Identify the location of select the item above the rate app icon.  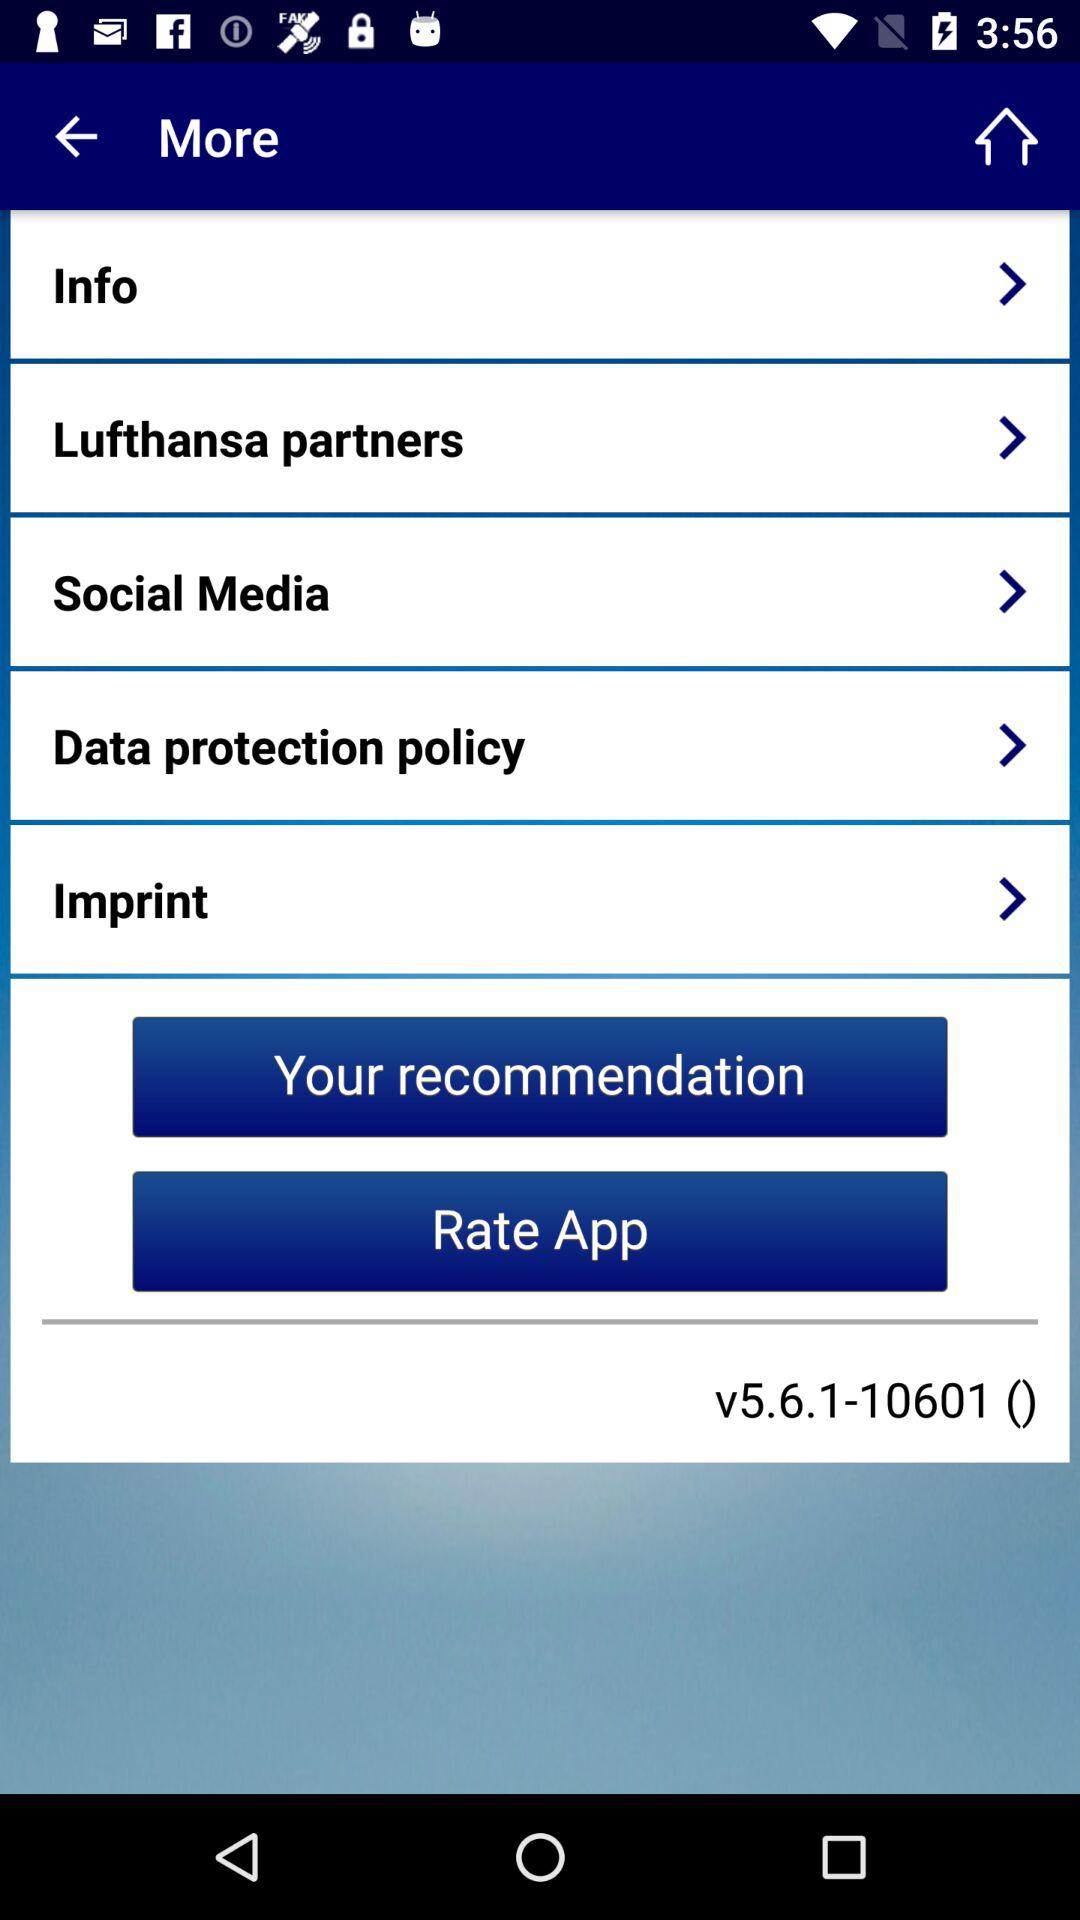
(540, 1076).